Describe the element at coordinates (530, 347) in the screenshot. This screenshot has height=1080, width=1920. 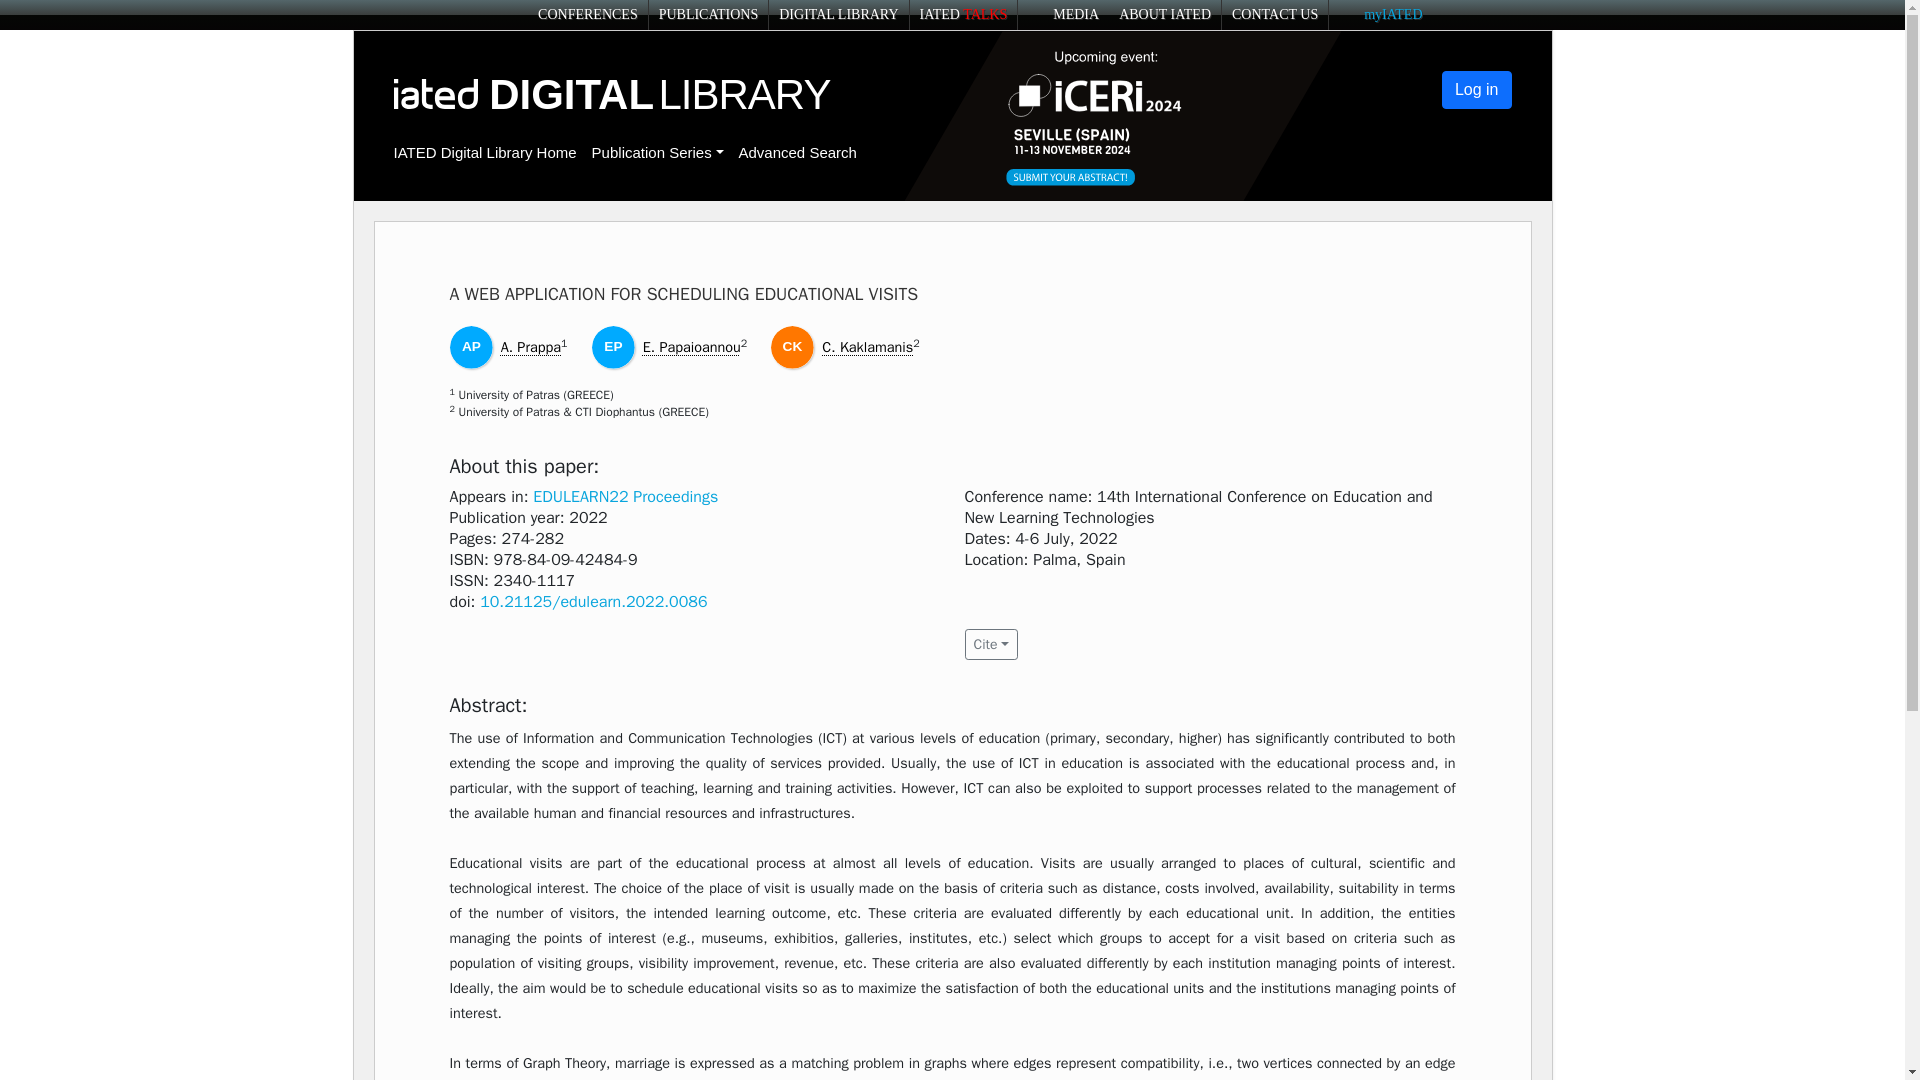
I see `A. Prappa` at that location.